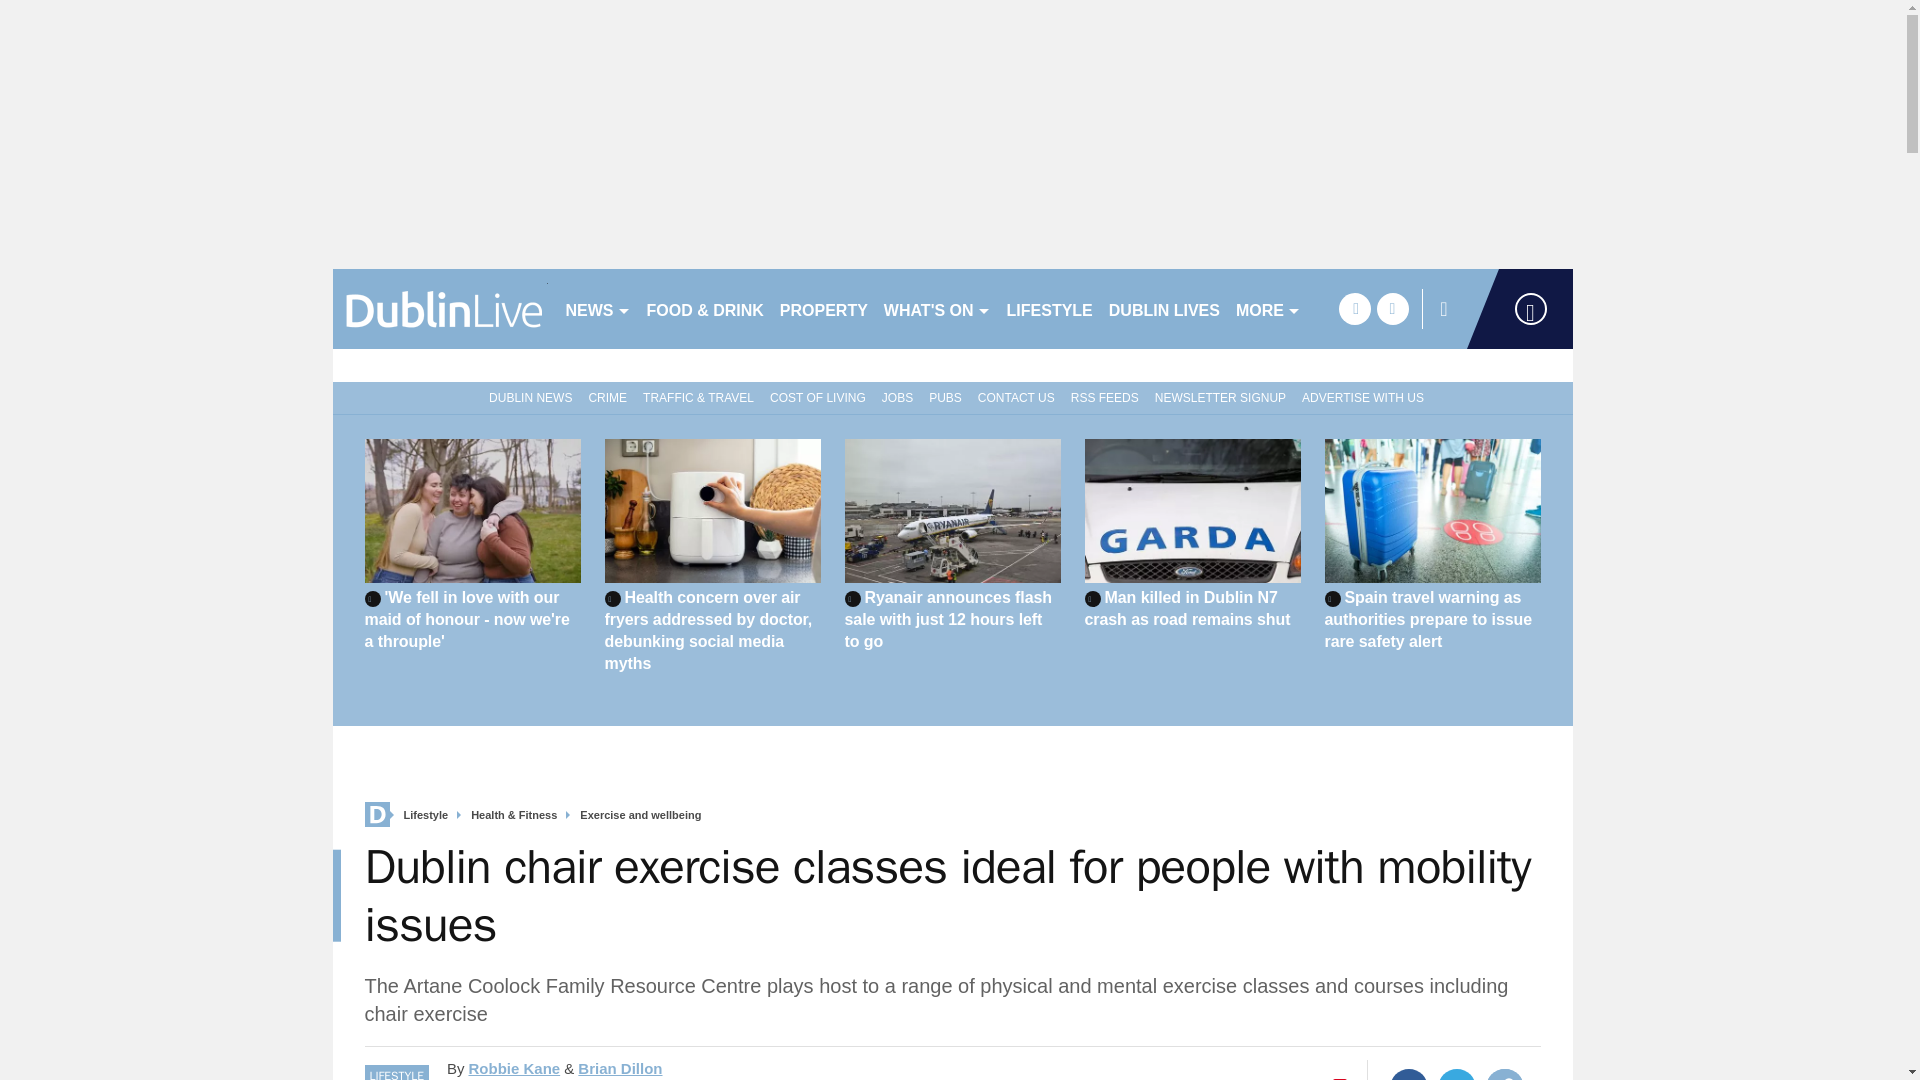 Image resolution: width=1920 pixels, height=1080 pixels. What do you see at coordinates (936, 308) in the screenshot?
I see `WHAT'S ON` at bounding box center [936, 308].